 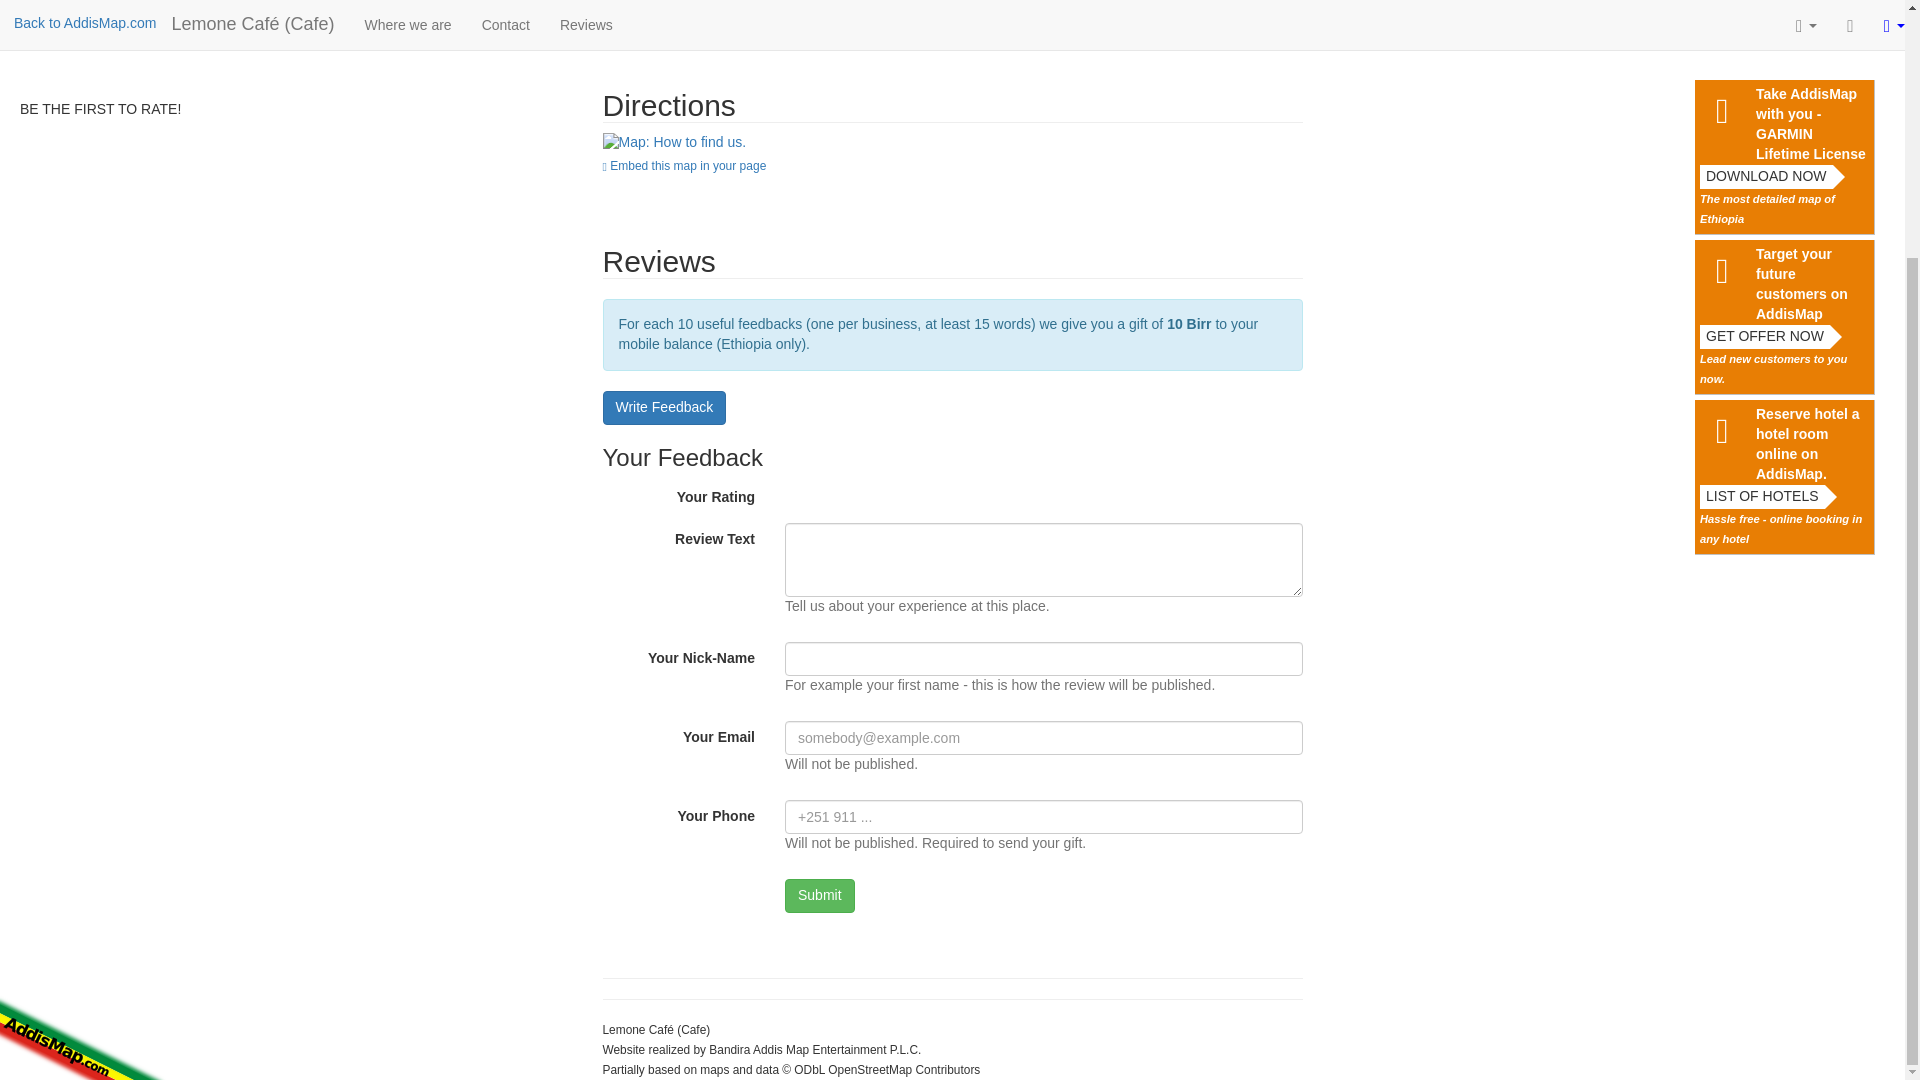 What do you see at coordinates (952, 164) in the screenshot?
I see `Embed this map in your page` at bounding box center [952, 164].